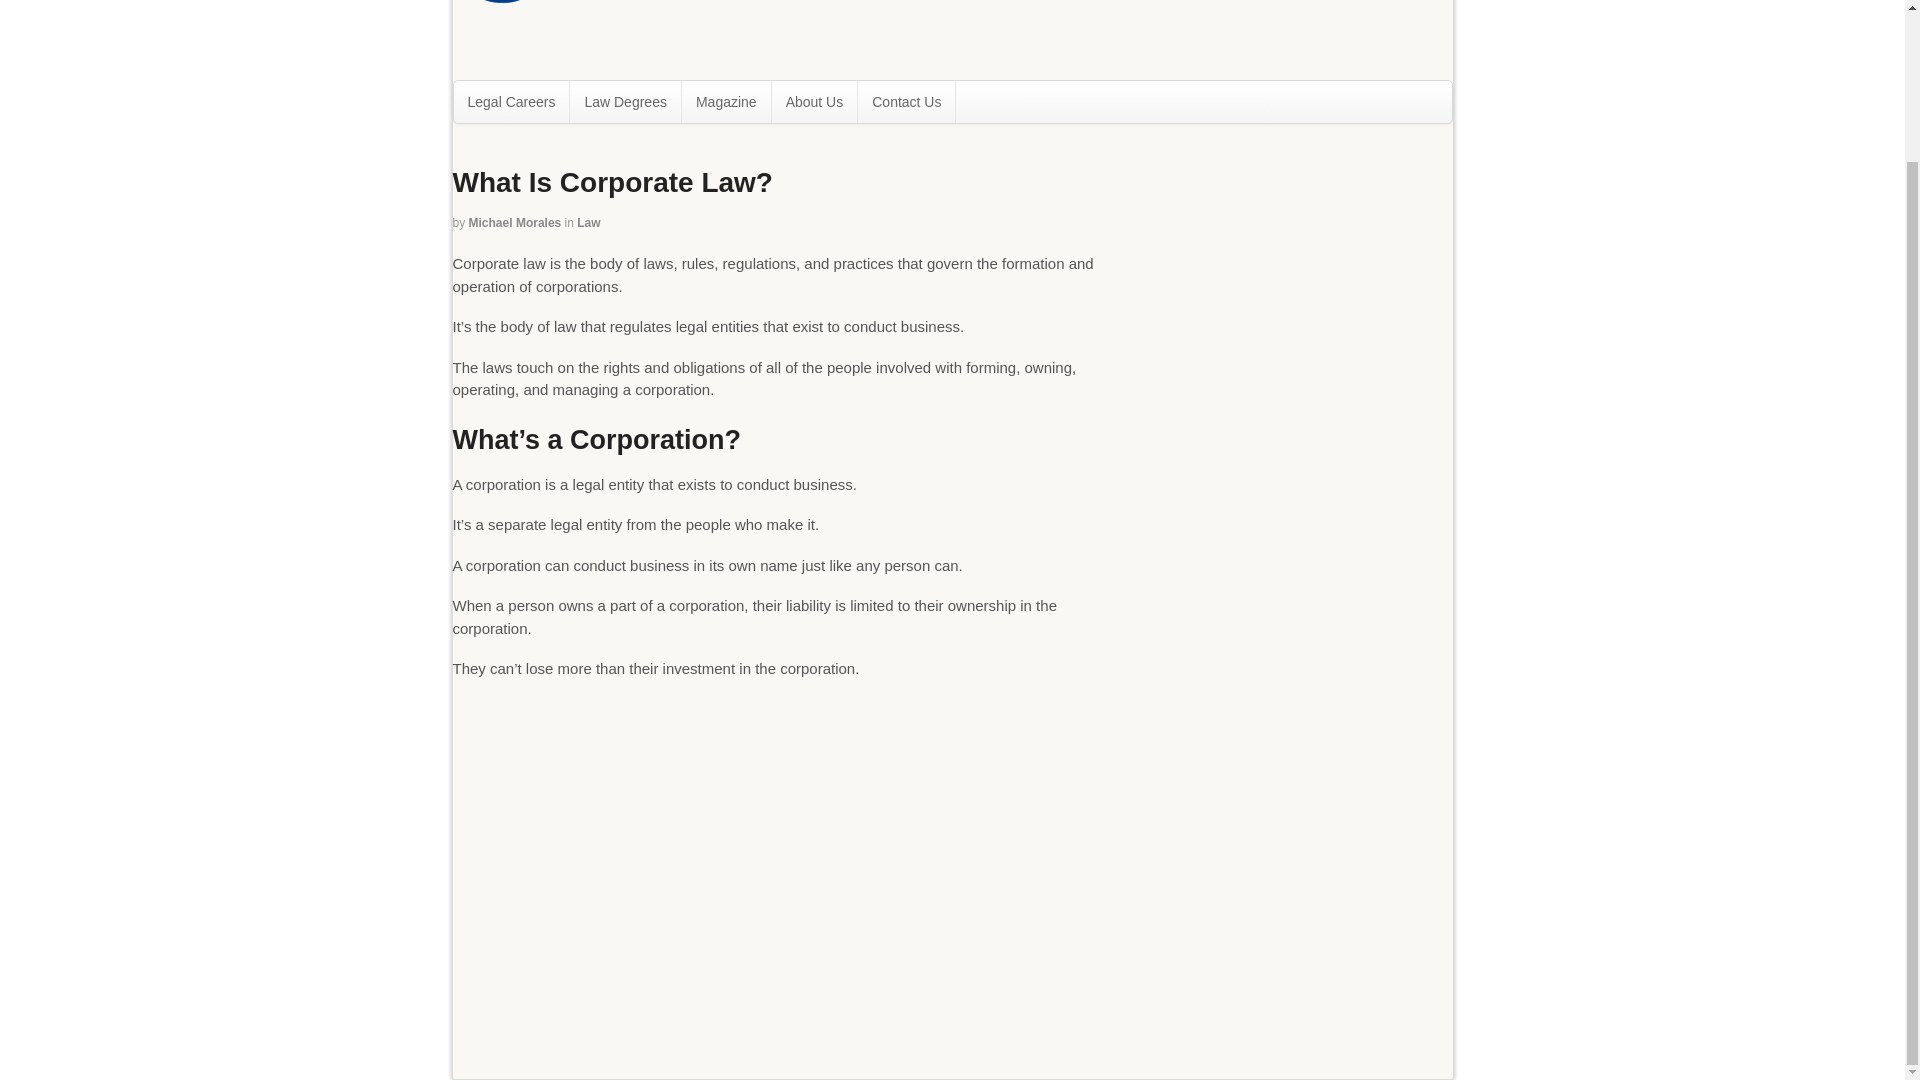  What do you see at coordinates (906, 102) in the screenshot?
I see `Contact Us` at bounding box center [906, 102].